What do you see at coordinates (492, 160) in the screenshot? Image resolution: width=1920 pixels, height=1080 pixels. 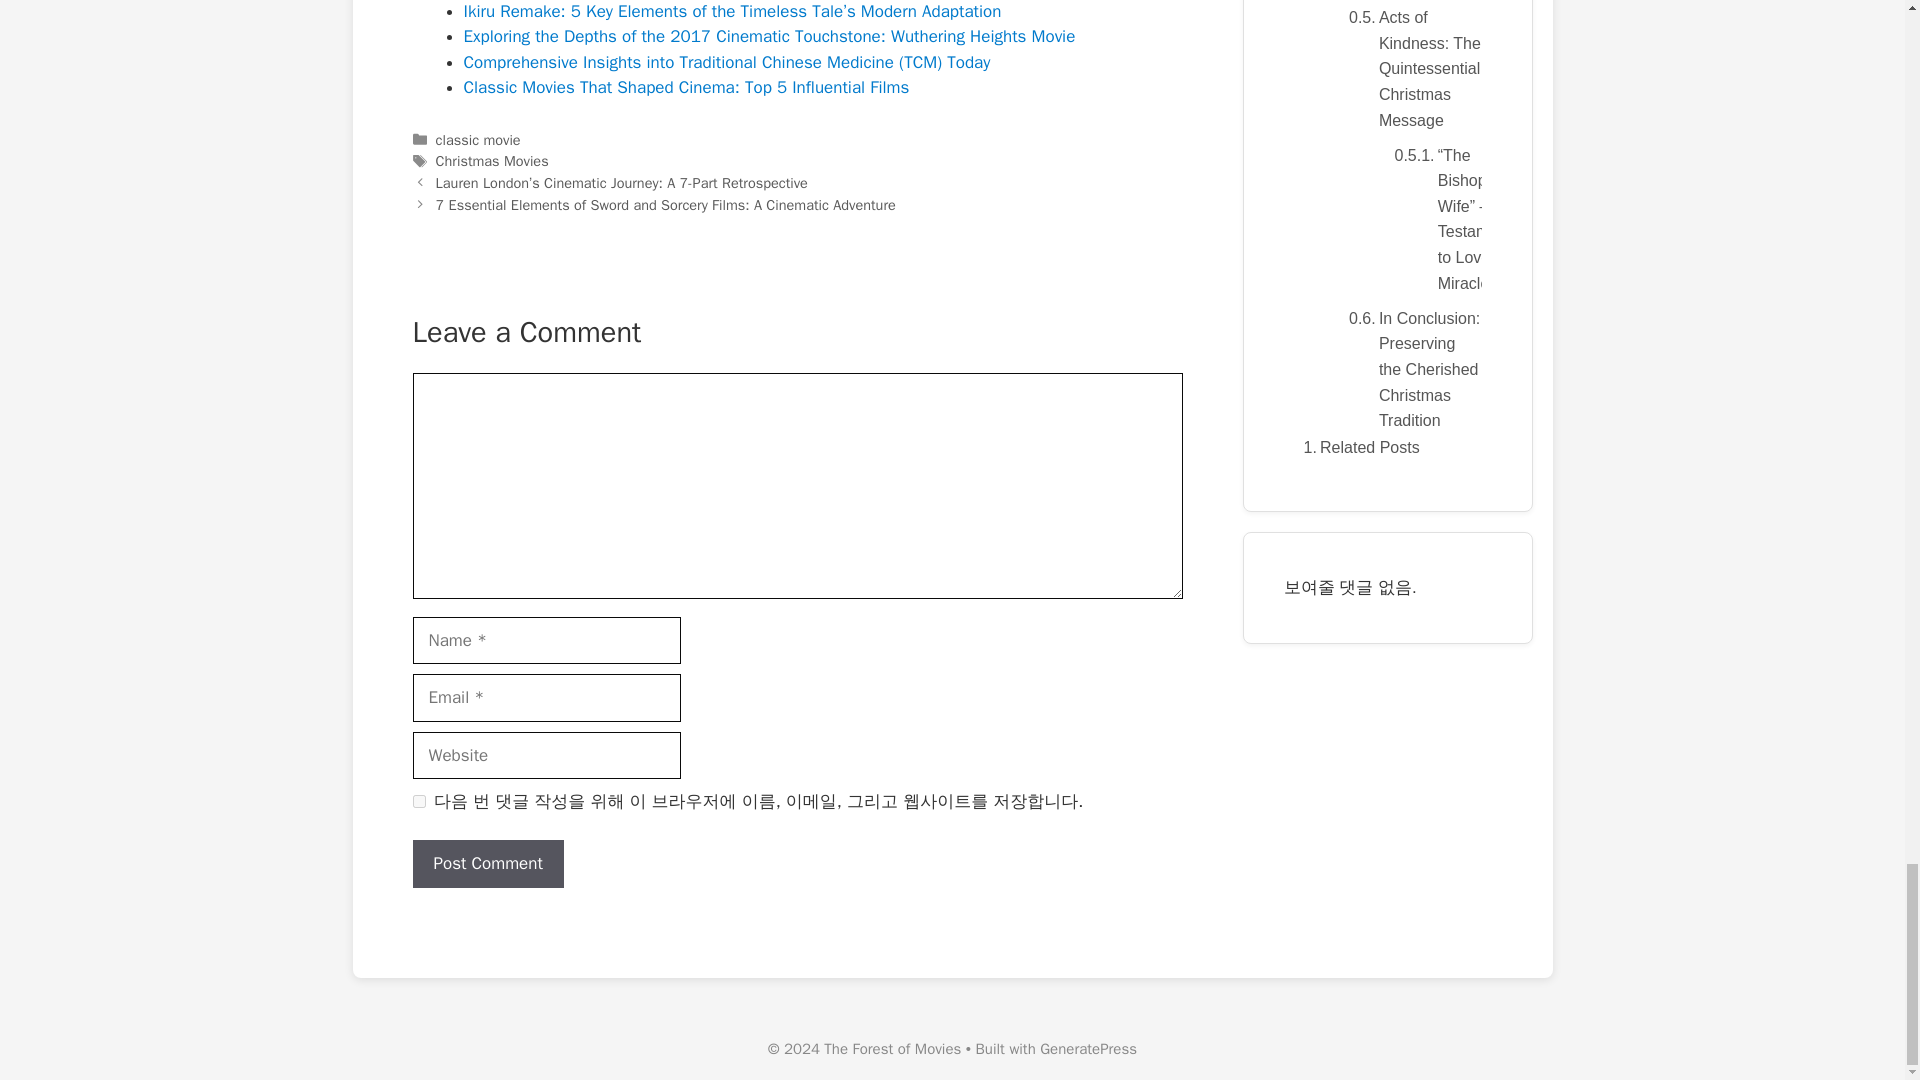 I see `Christmas Movies` at bounding box center [492, 160].